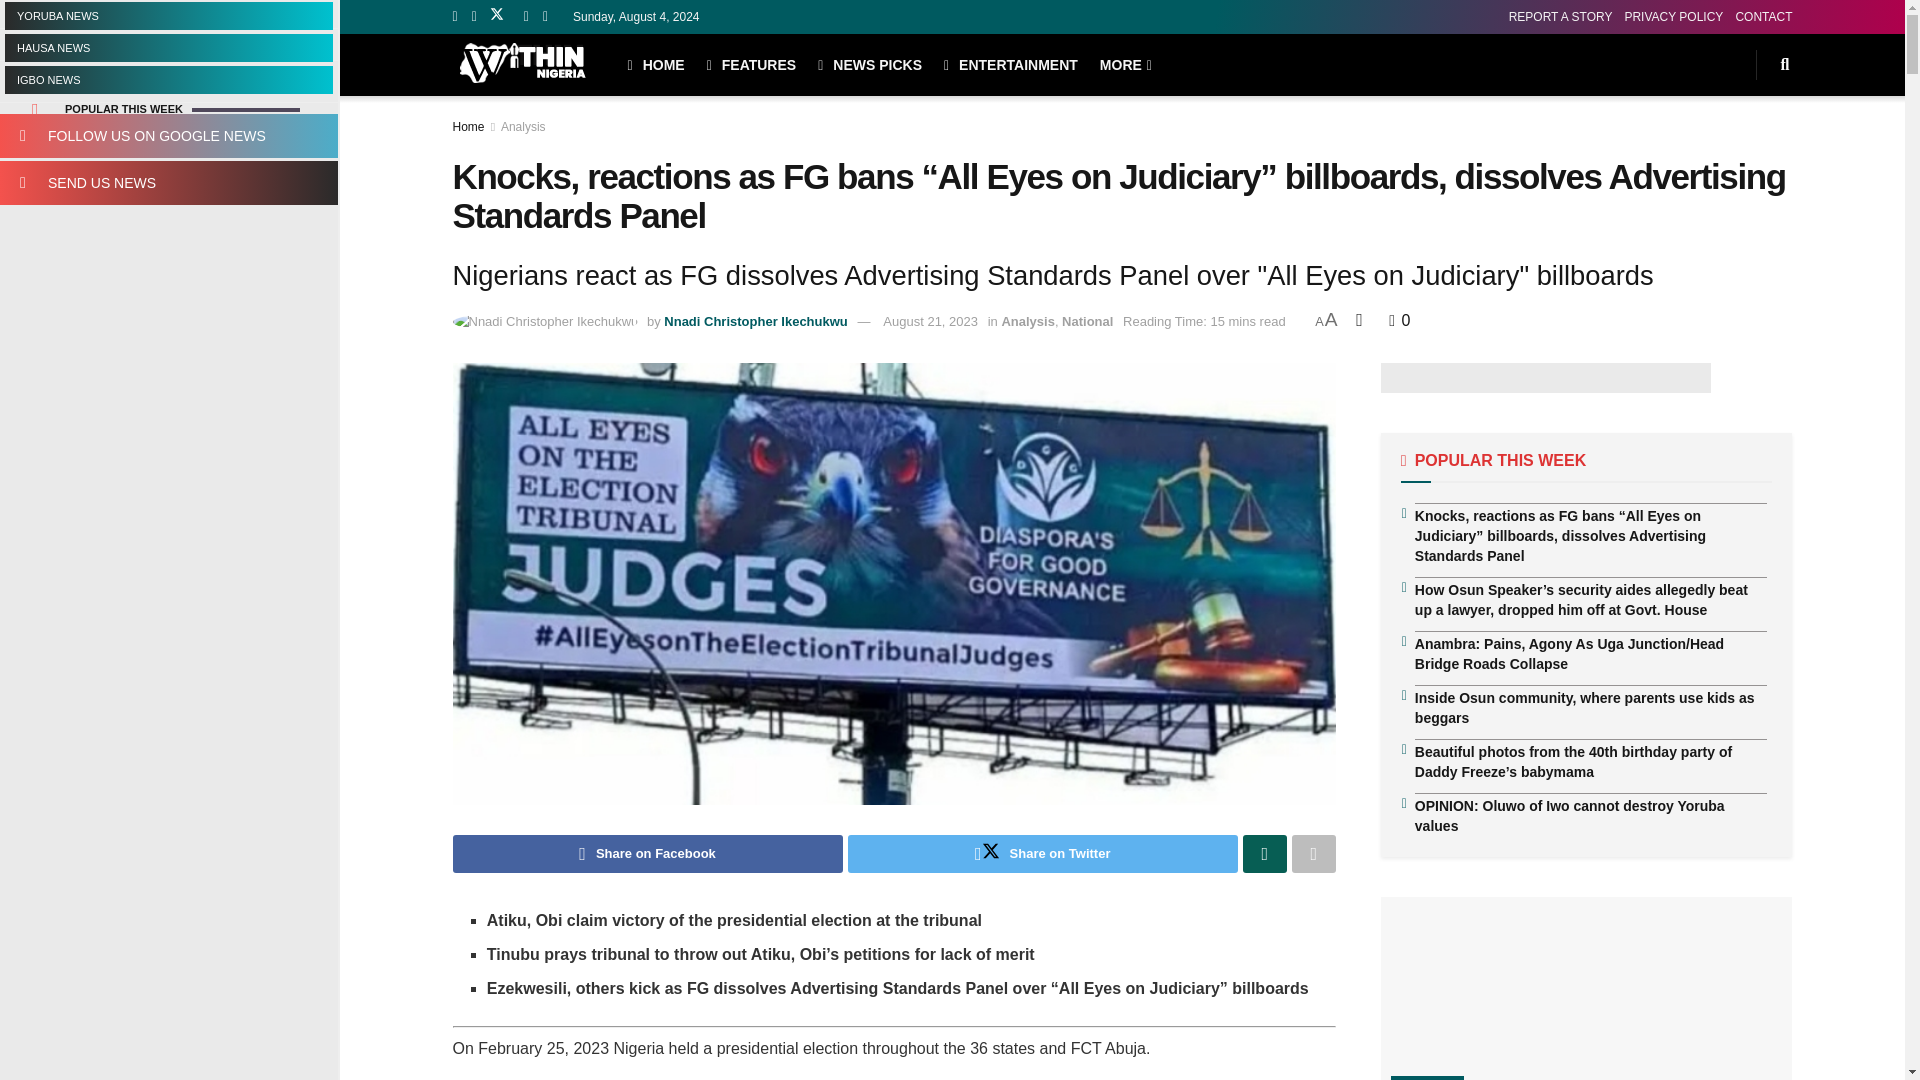 This screenshot has width=1920, height=1080. Describe the element at coordinates (168, 182) in the screenshot. I see `SEND US NEWS` at that location.